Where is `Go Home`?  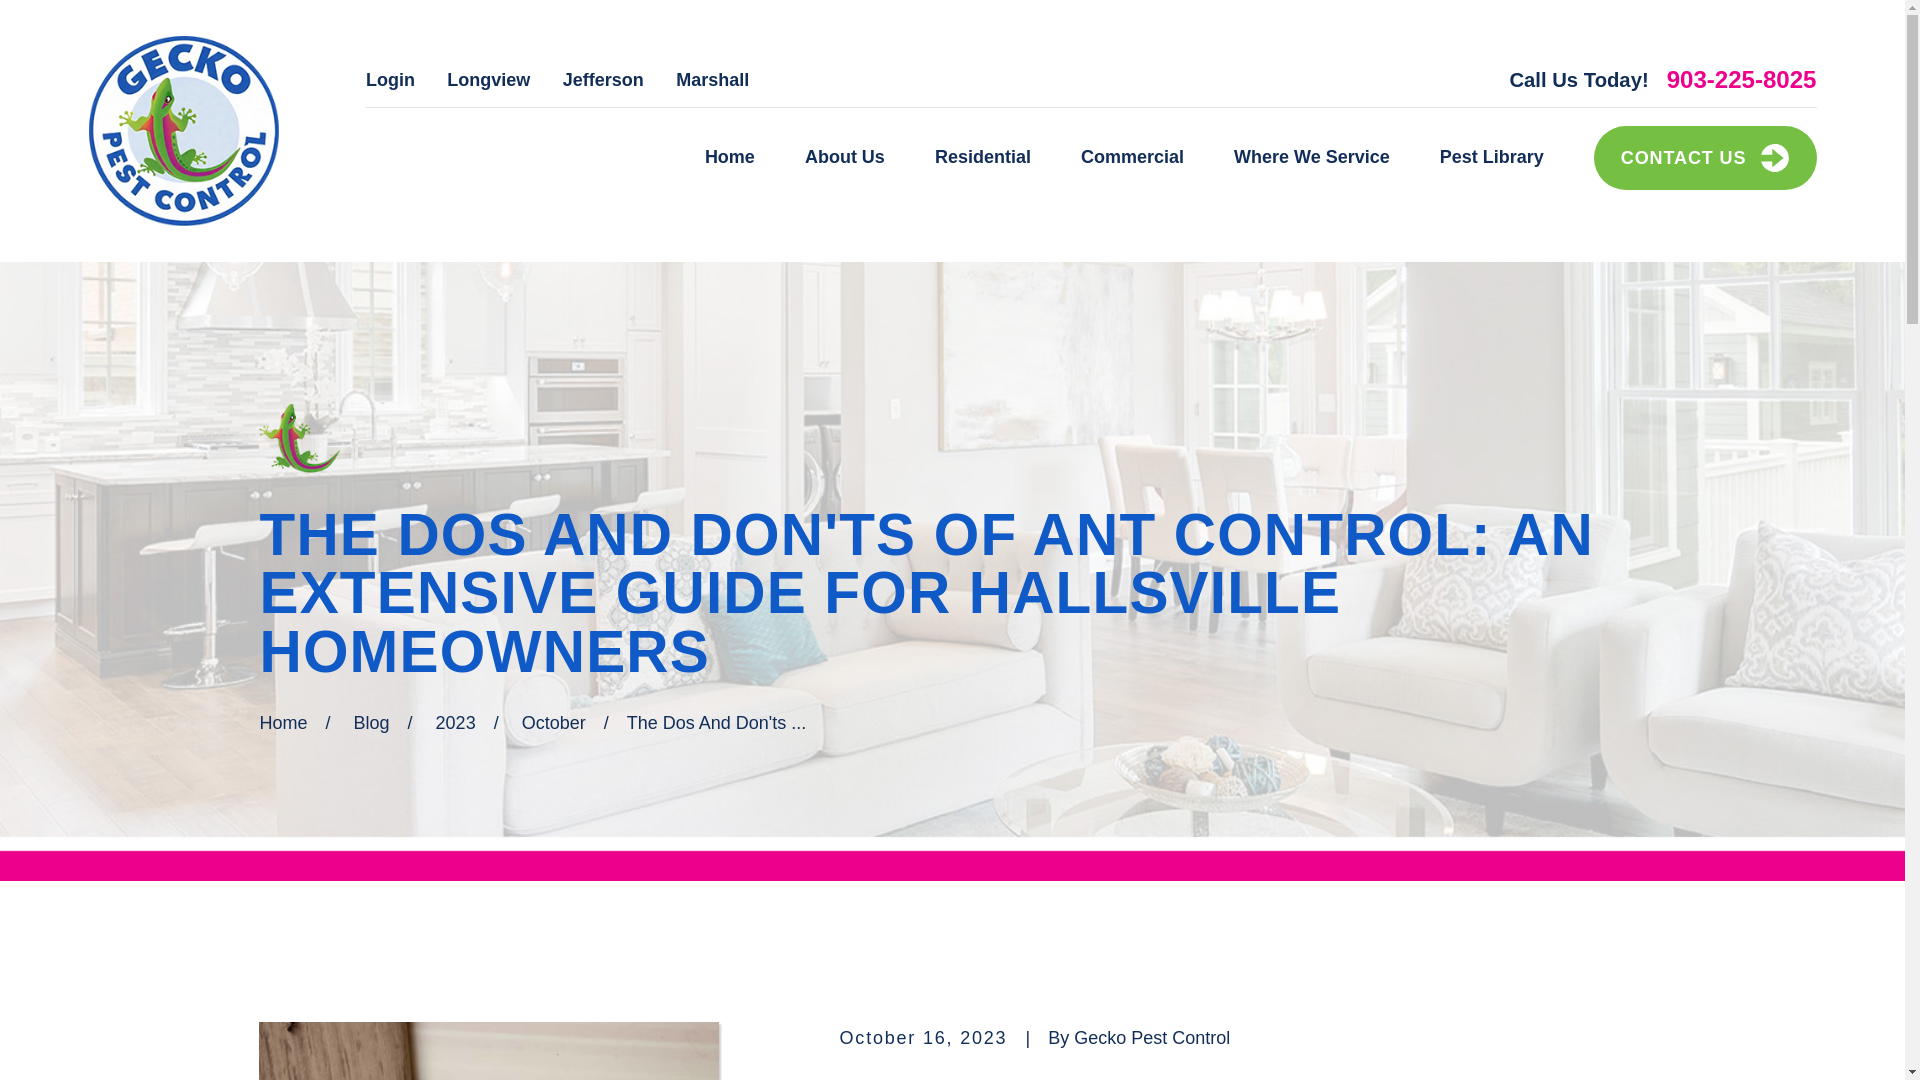 Go Home is located at coordinates (283, 722).